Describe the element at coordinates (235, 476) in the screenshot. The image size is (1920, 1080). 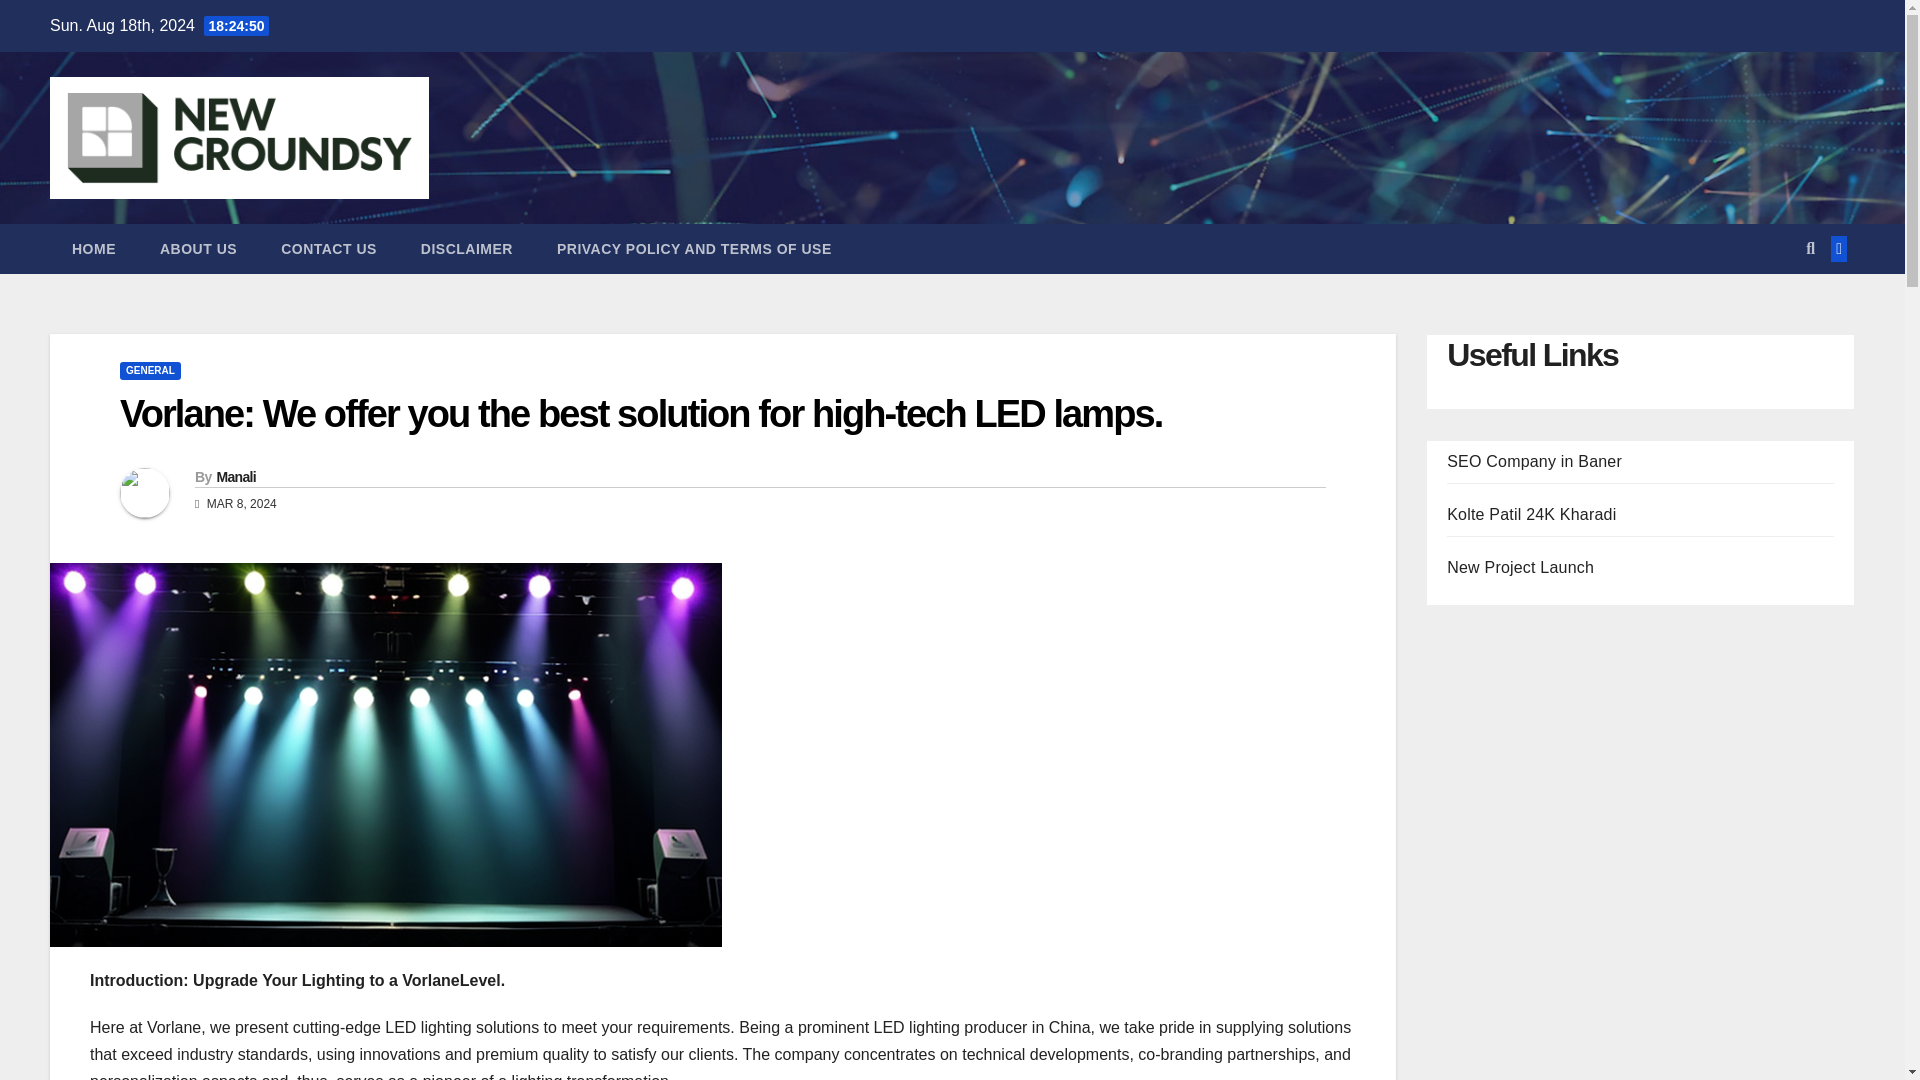
I see `Manali` at that location.